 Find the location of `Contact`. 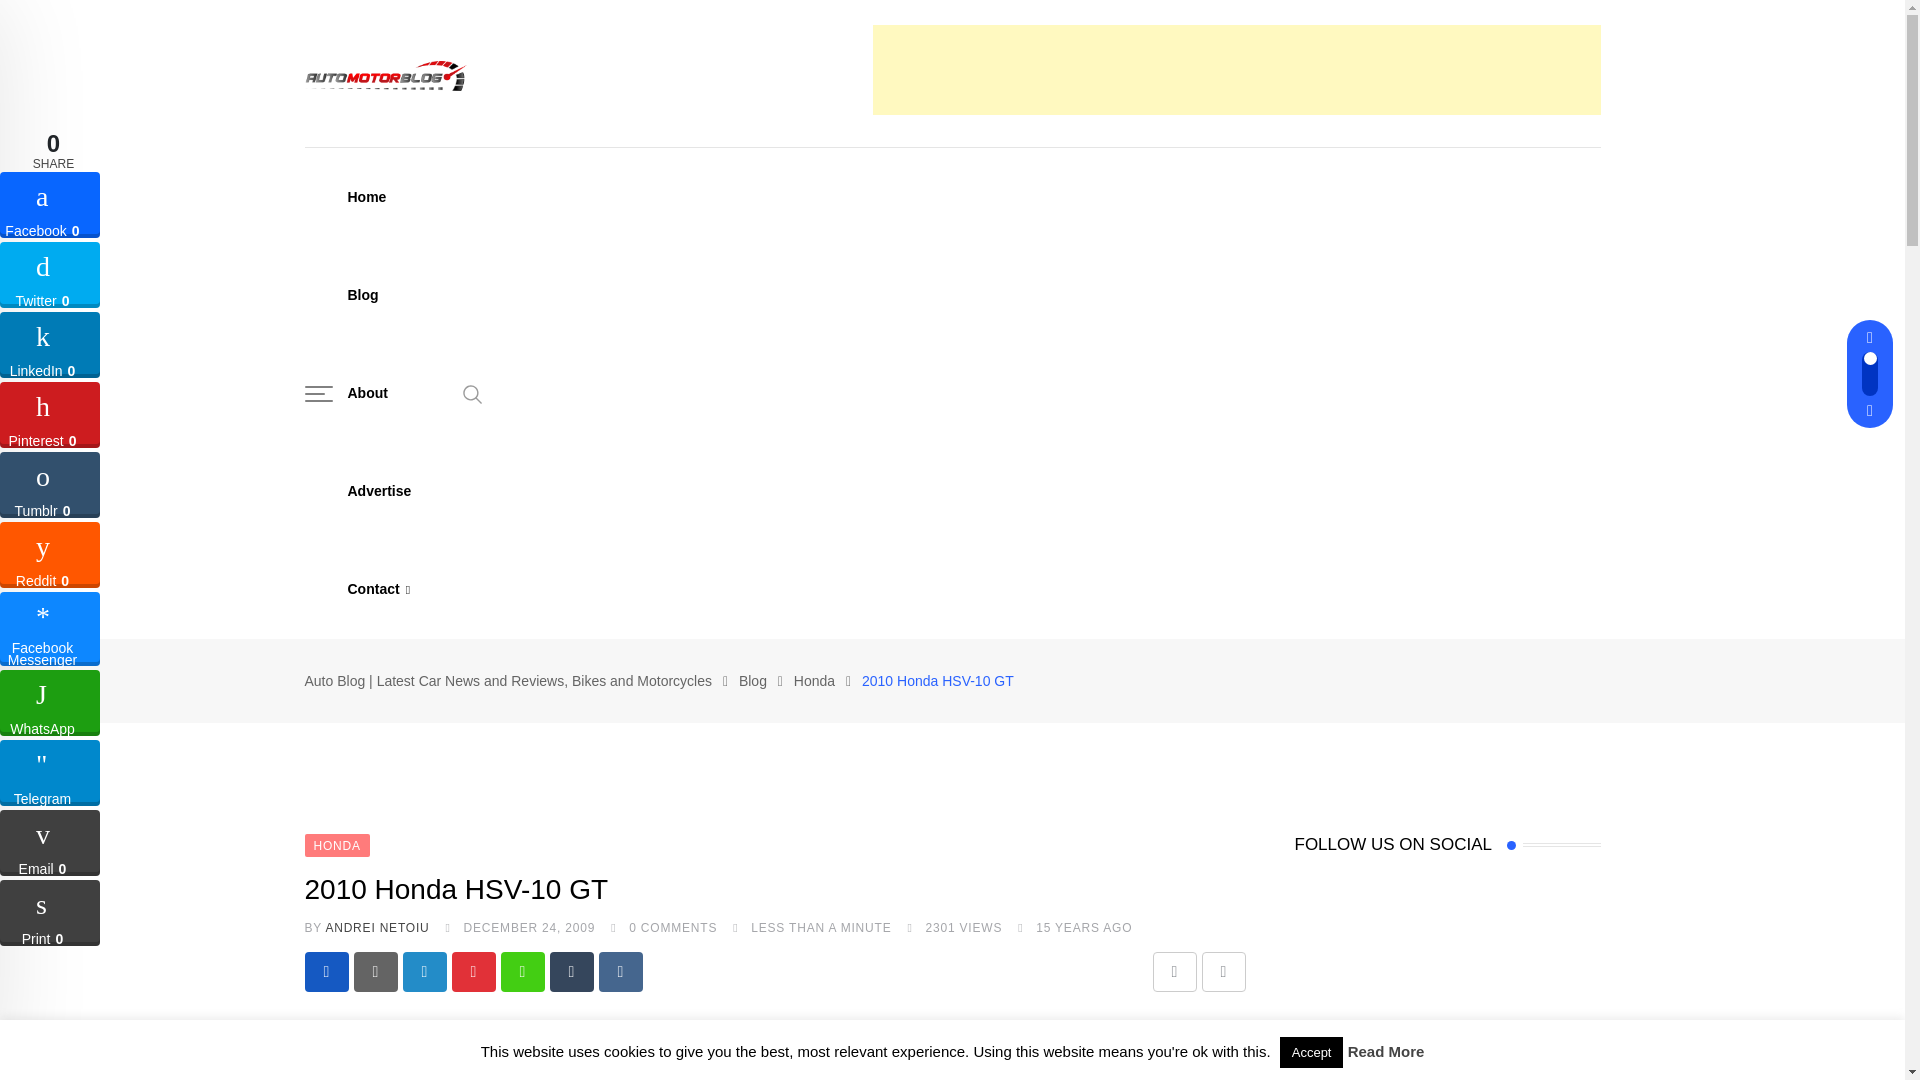

Contact is located at coordinates (378, 590).